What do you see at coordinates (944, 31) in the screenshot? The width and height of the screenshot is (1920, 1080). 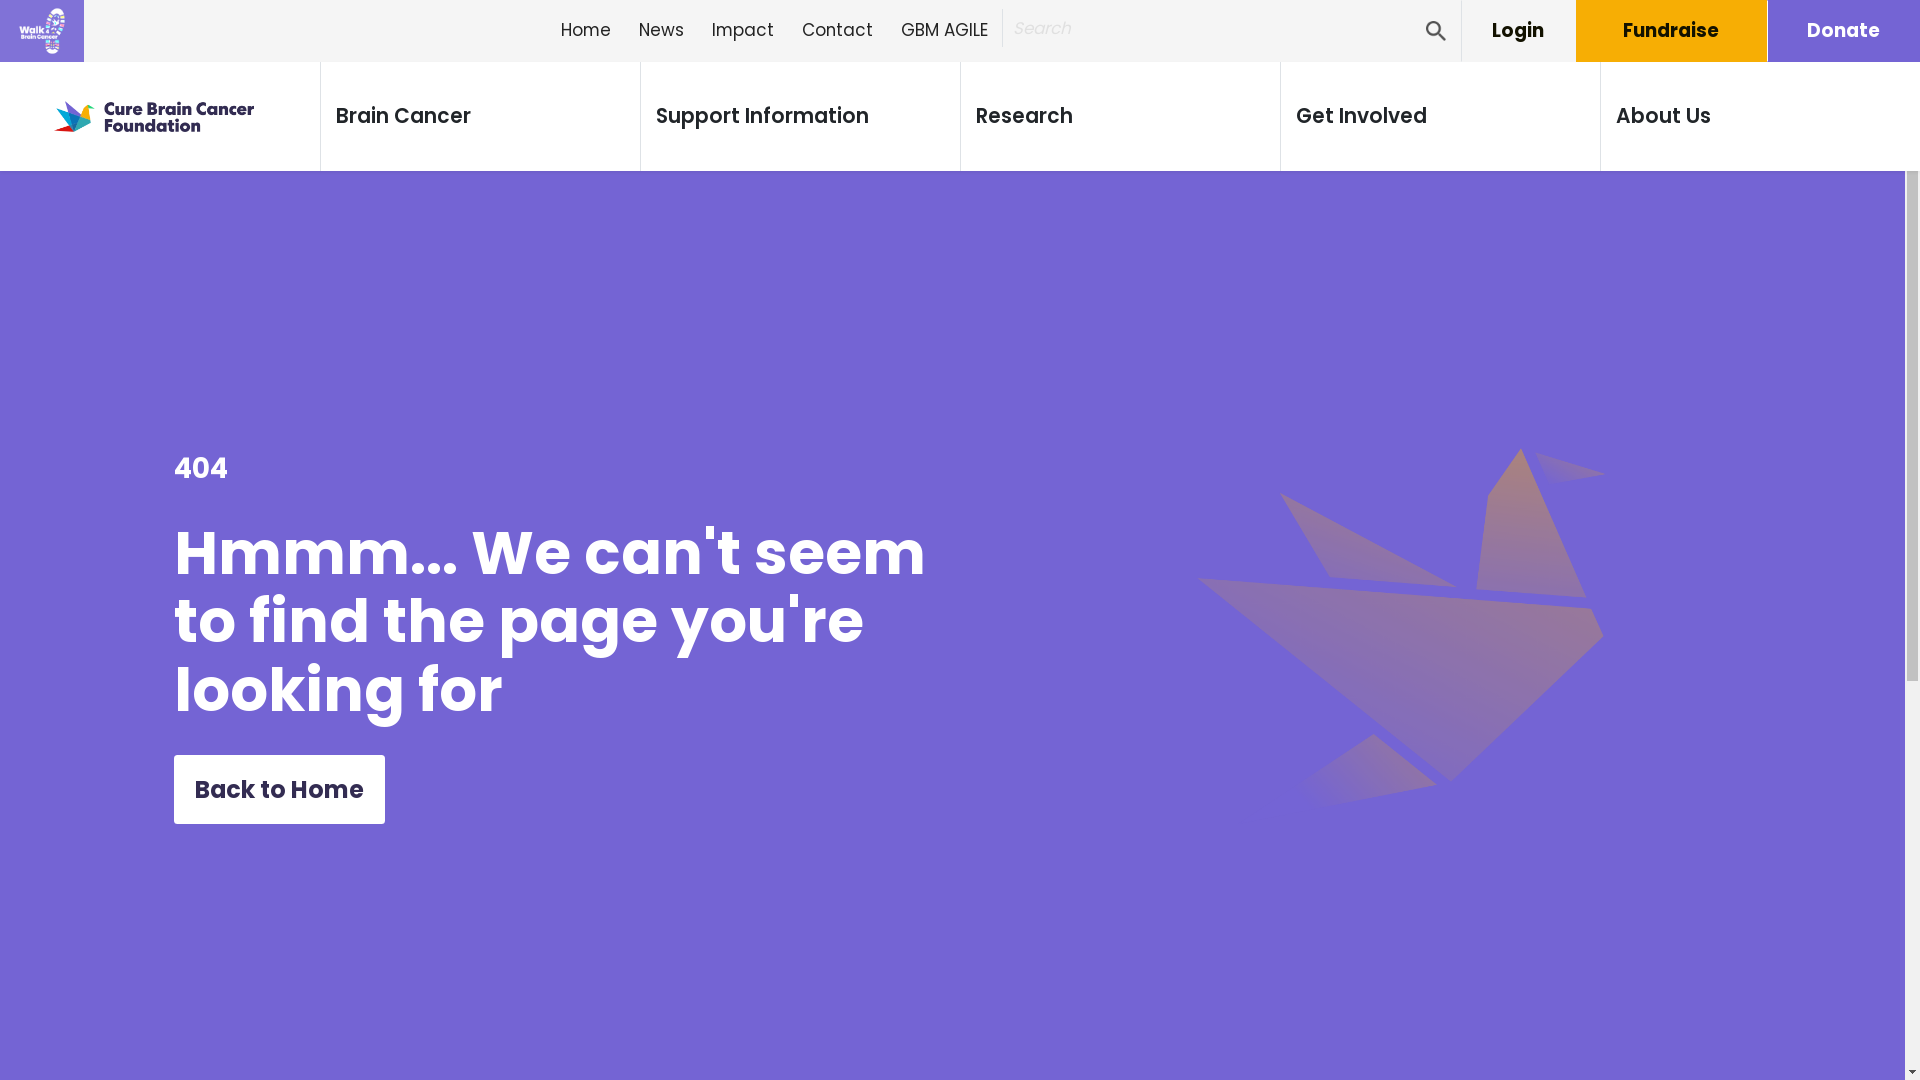 I see `GBM AGILE` at bounding box center [944, 31].